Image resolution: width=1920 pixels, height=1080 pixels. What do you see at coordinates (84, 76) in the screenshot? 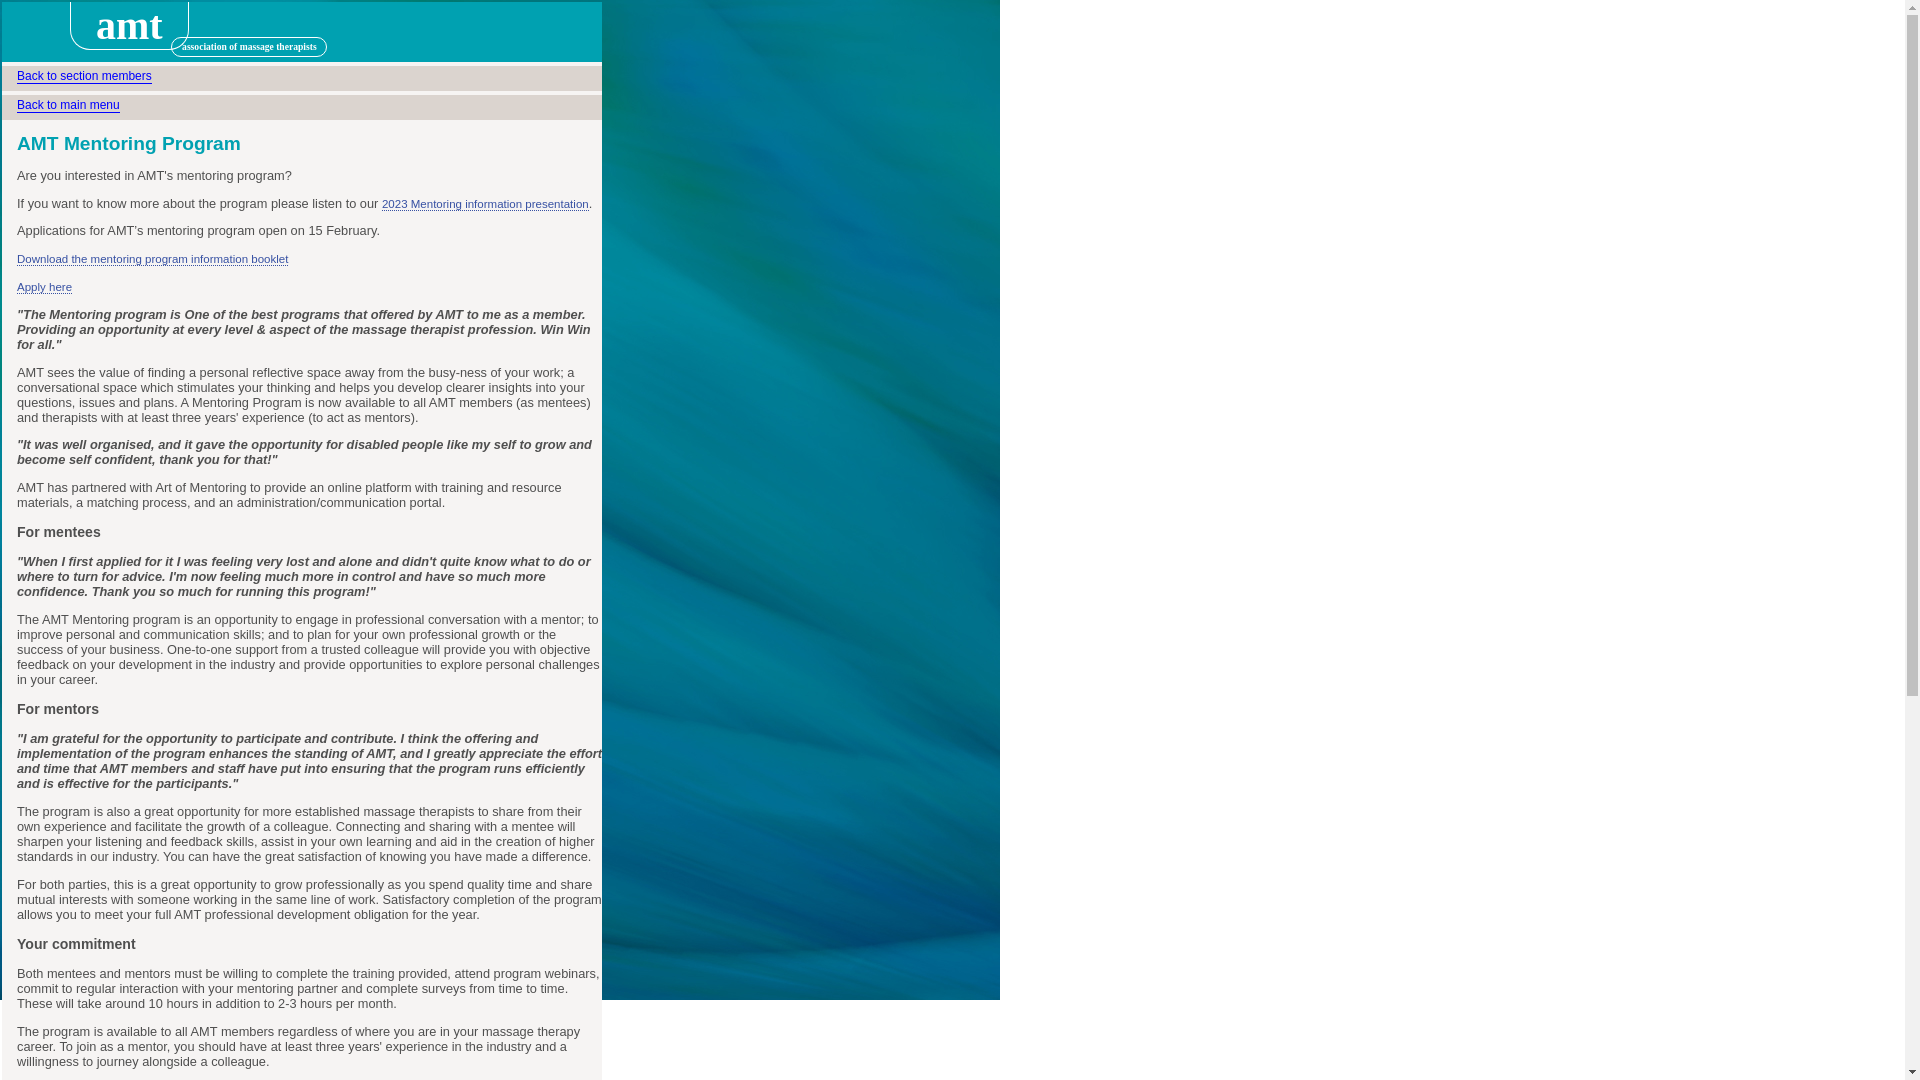
I see `Back to section members` at bounding box center [84, 76].